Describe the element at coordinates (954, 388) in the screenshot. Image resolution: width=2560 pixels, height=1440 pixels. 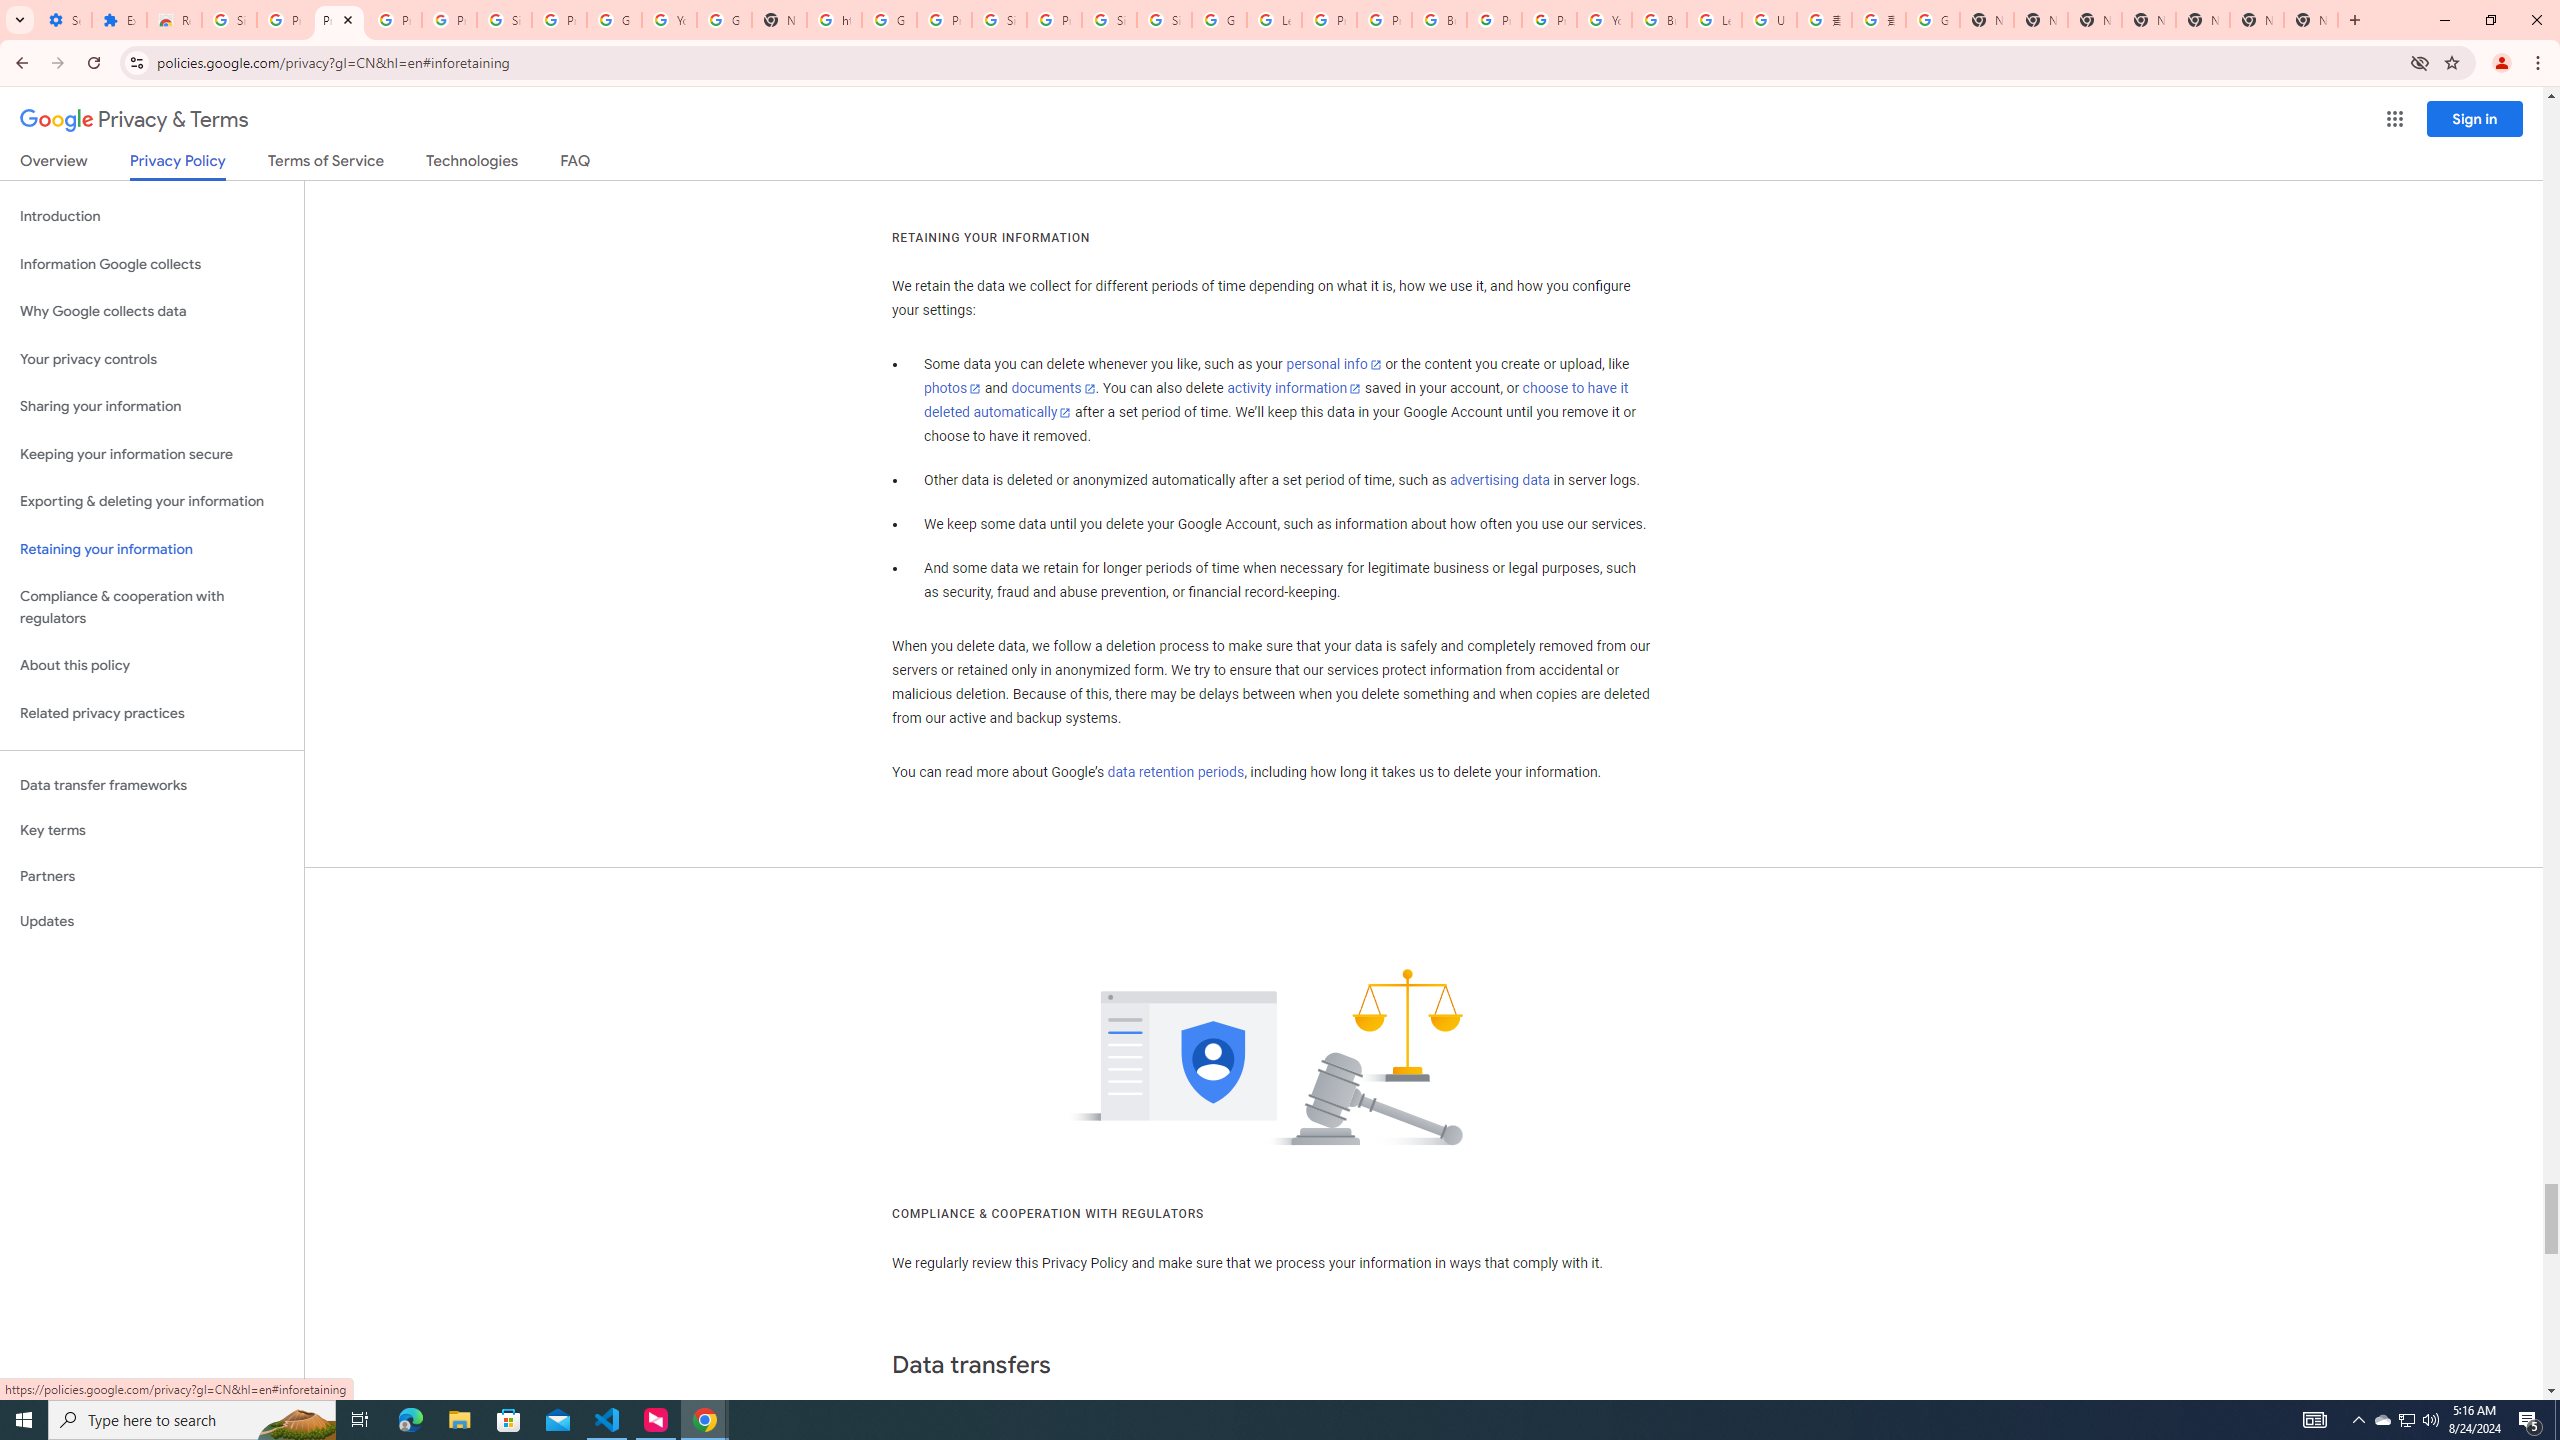
I see `photos` at that location.